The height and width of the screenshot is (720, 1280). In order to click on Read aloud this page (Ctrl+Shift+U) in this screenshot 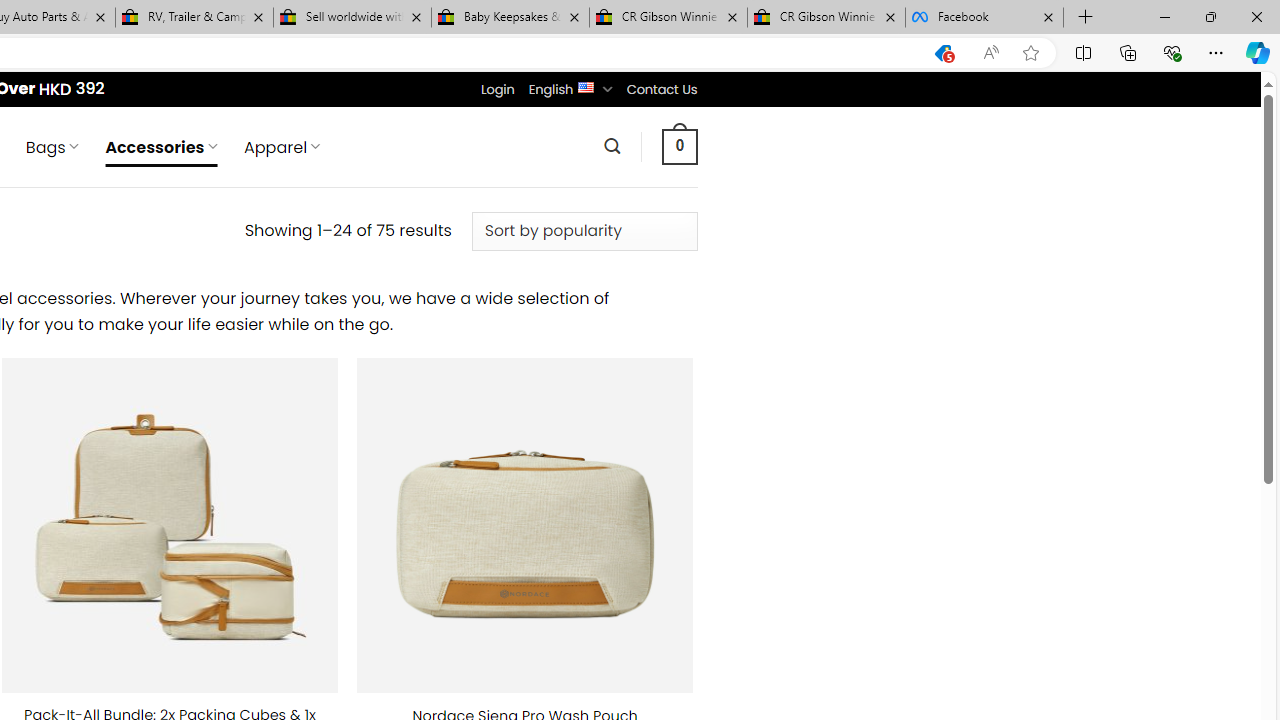, I will do `click(991, 53)`.